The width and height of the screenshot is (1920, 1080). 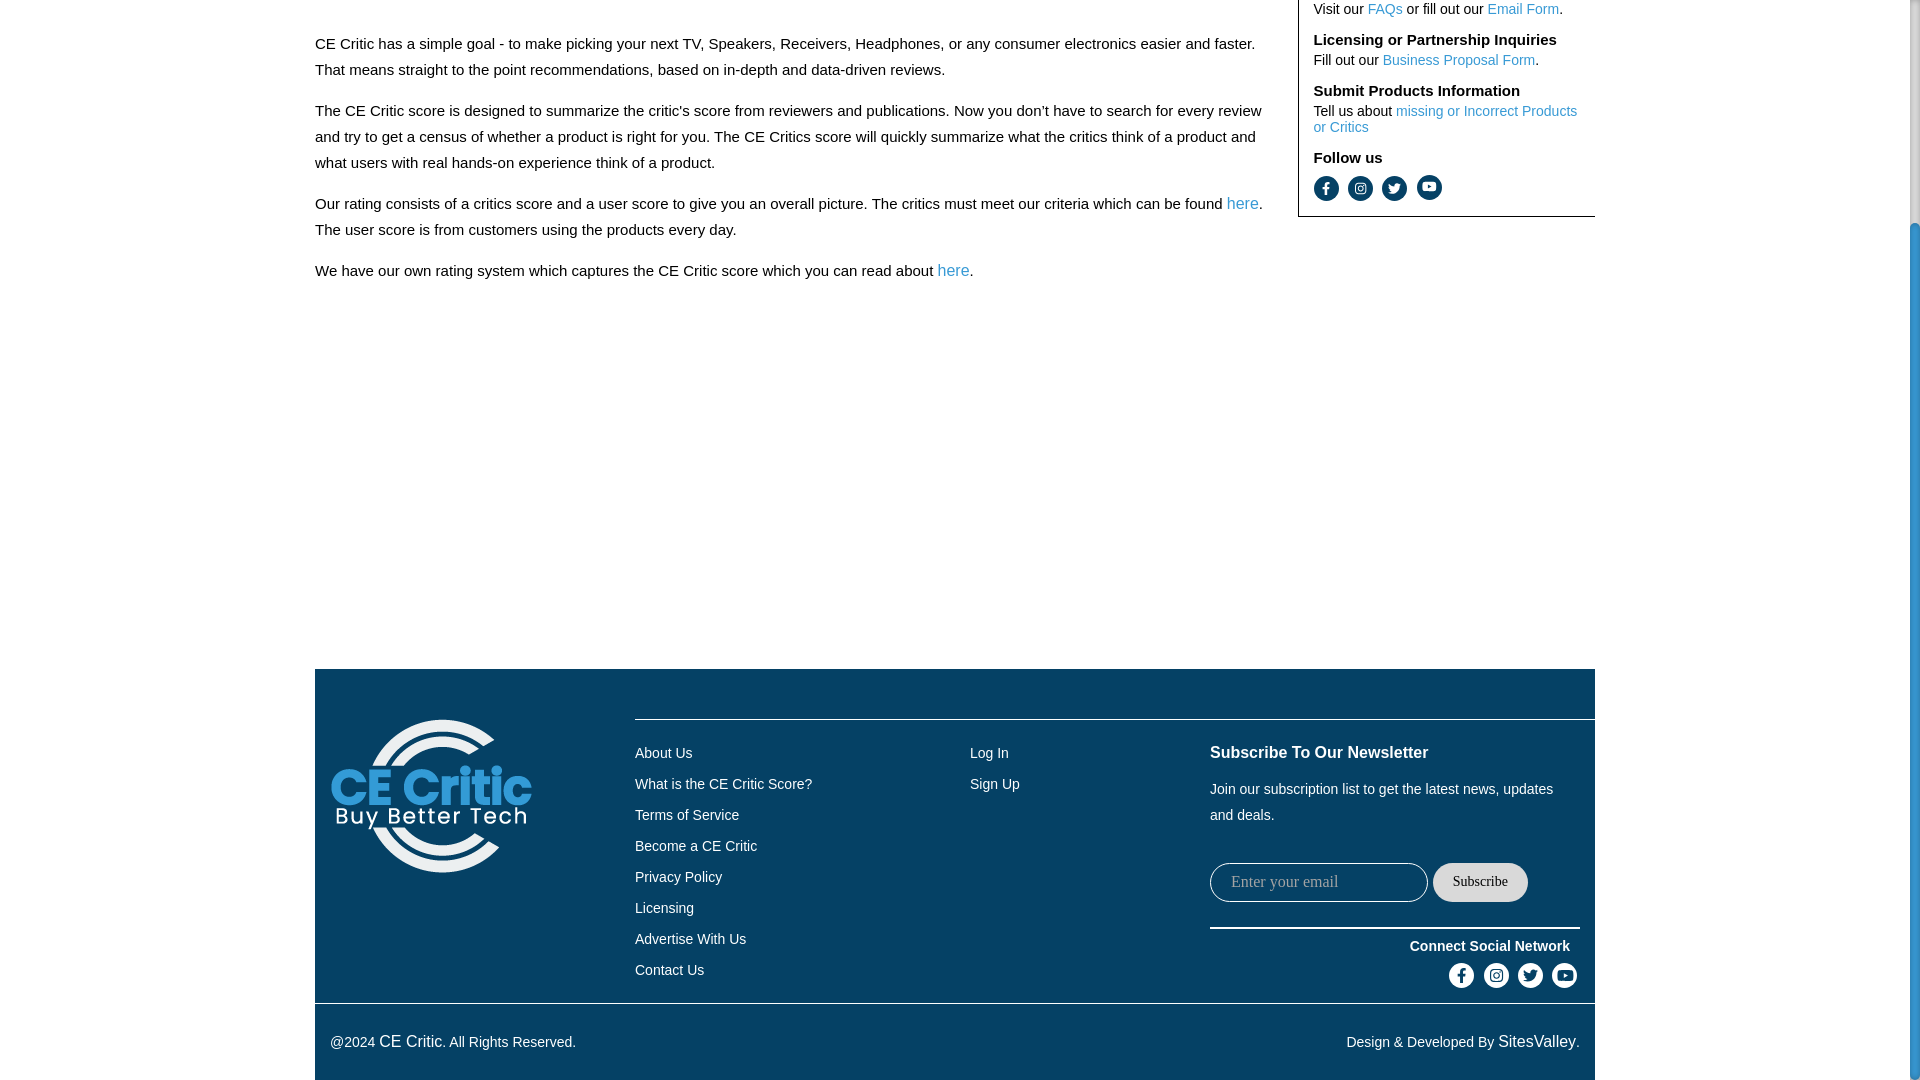 What do you see at coordinates (994, 783) in the screenshot?
I see `Click to sign-up for an account` at bounding box center [994, 783].